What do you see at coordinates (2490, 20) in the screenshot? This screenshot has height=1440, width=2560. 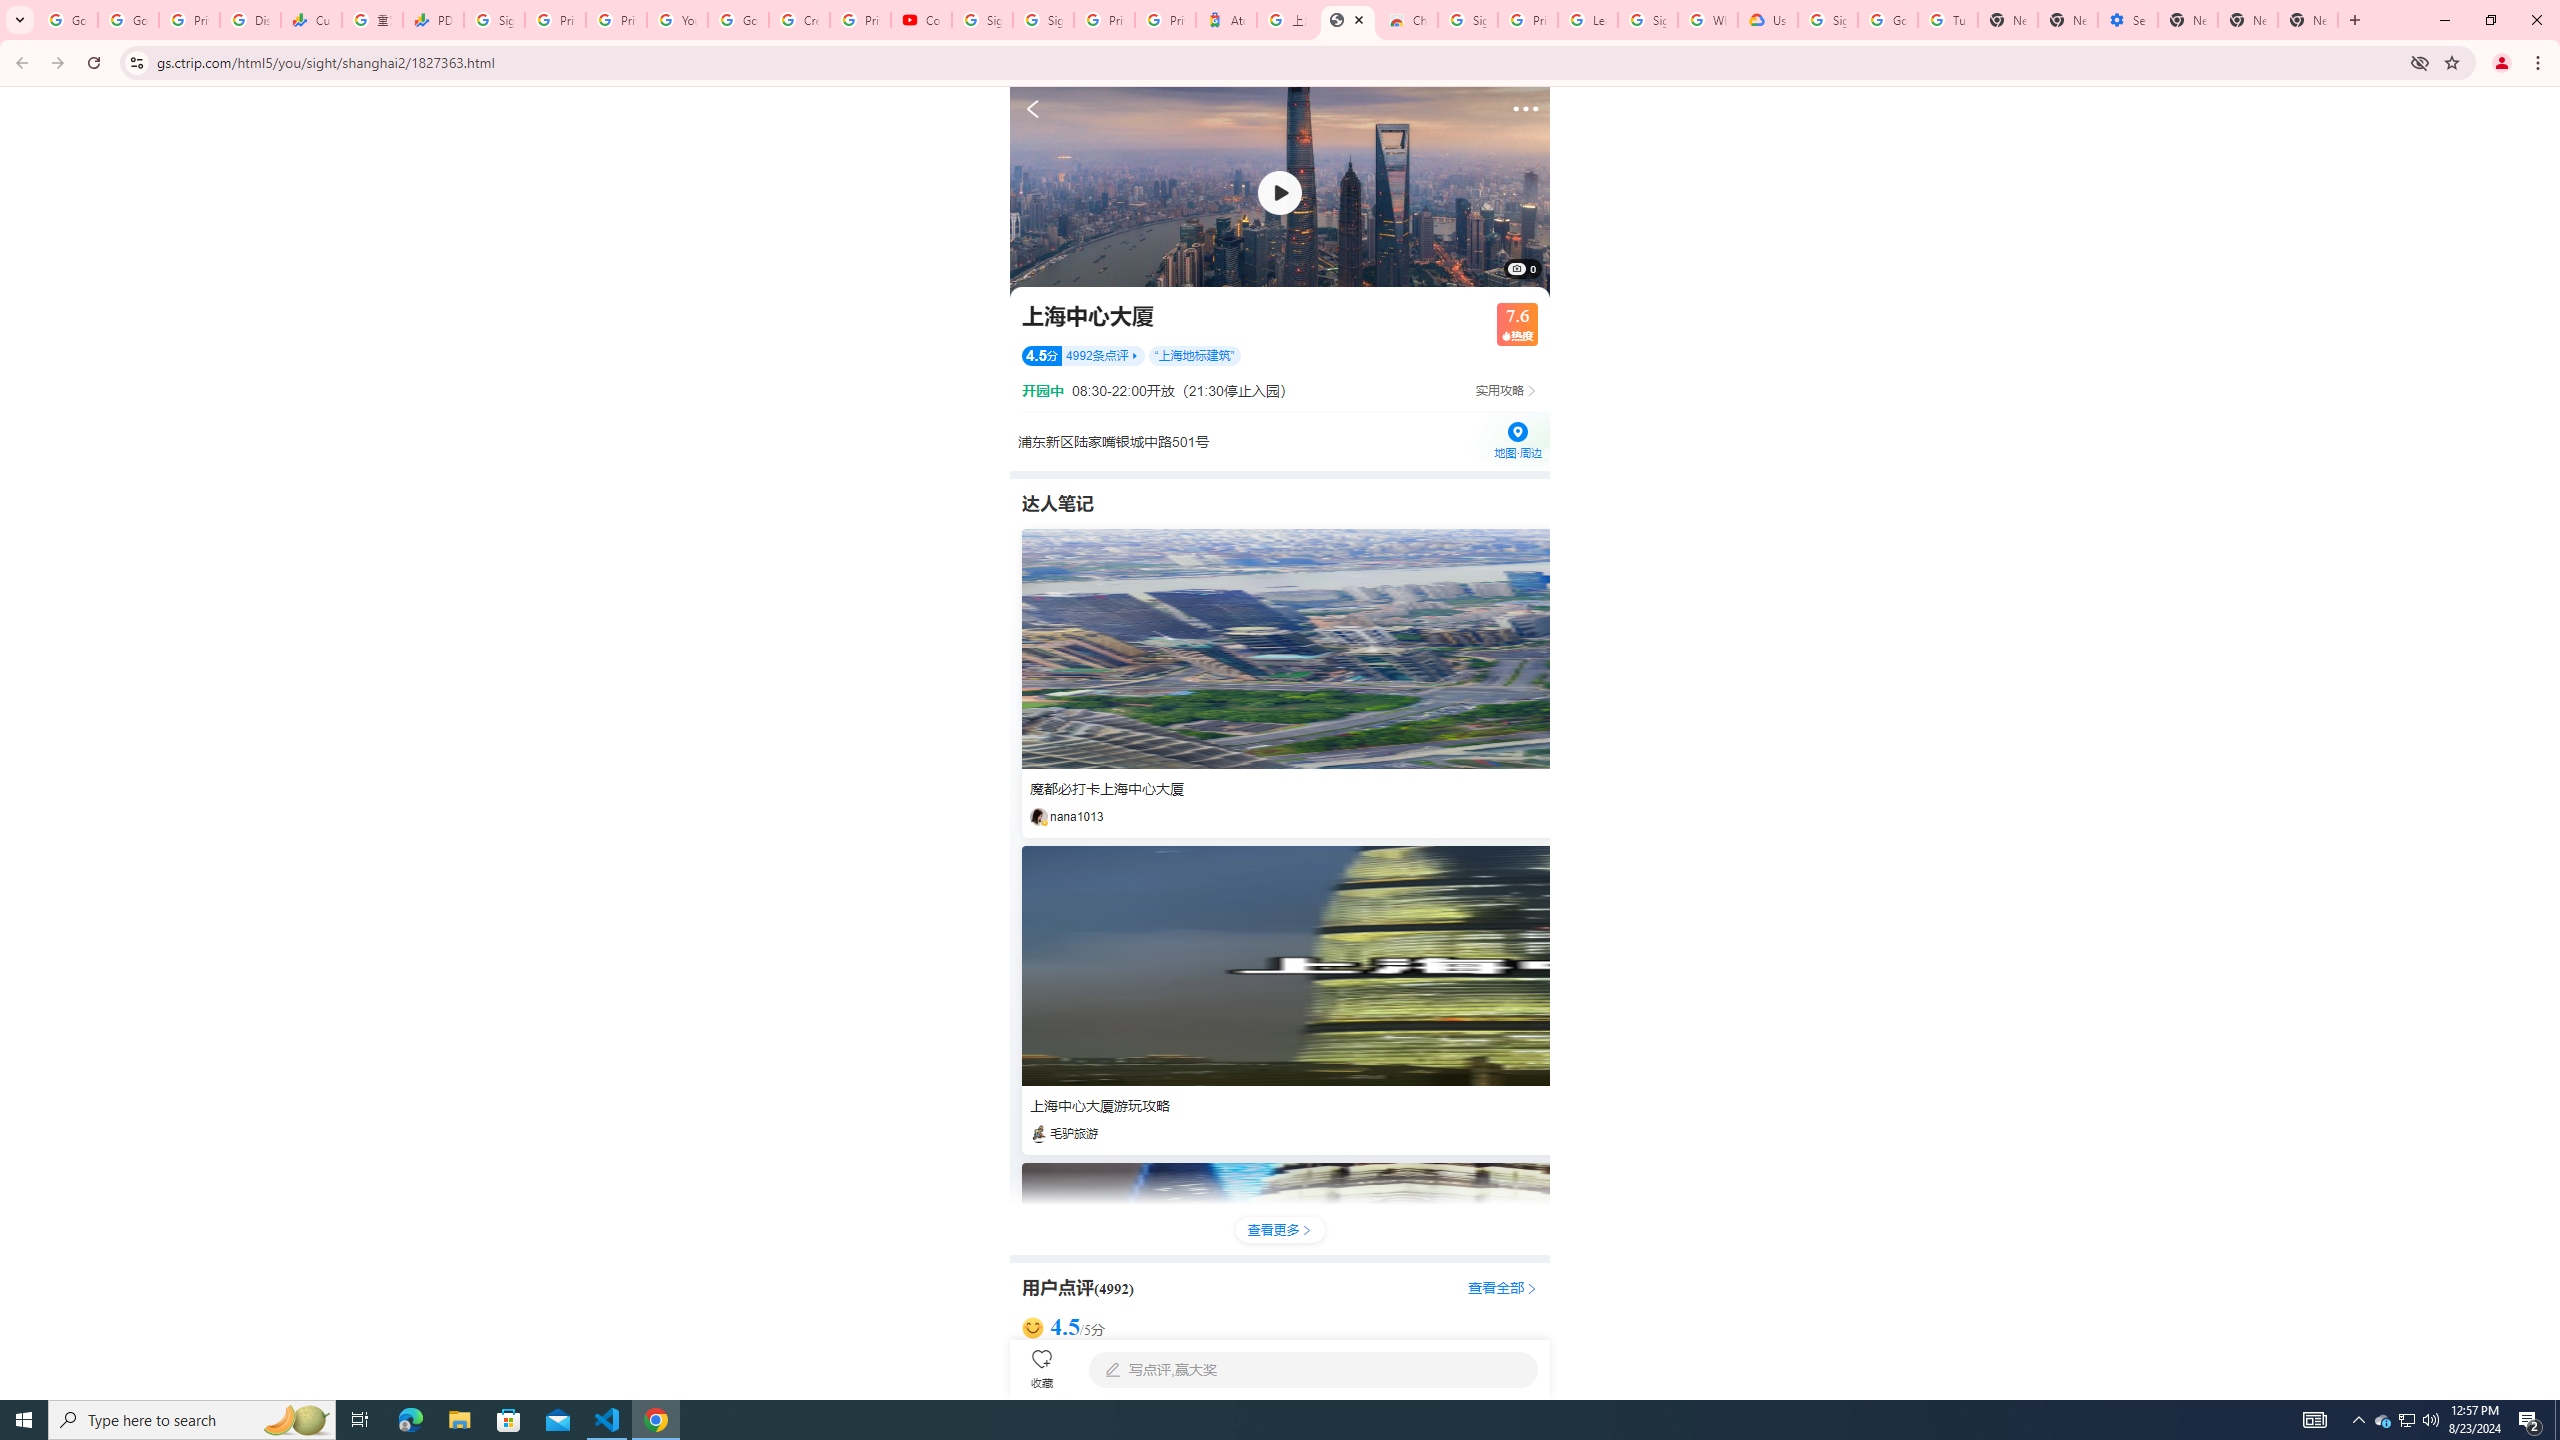 I see `Restore` at bounding box center [2490, 20].